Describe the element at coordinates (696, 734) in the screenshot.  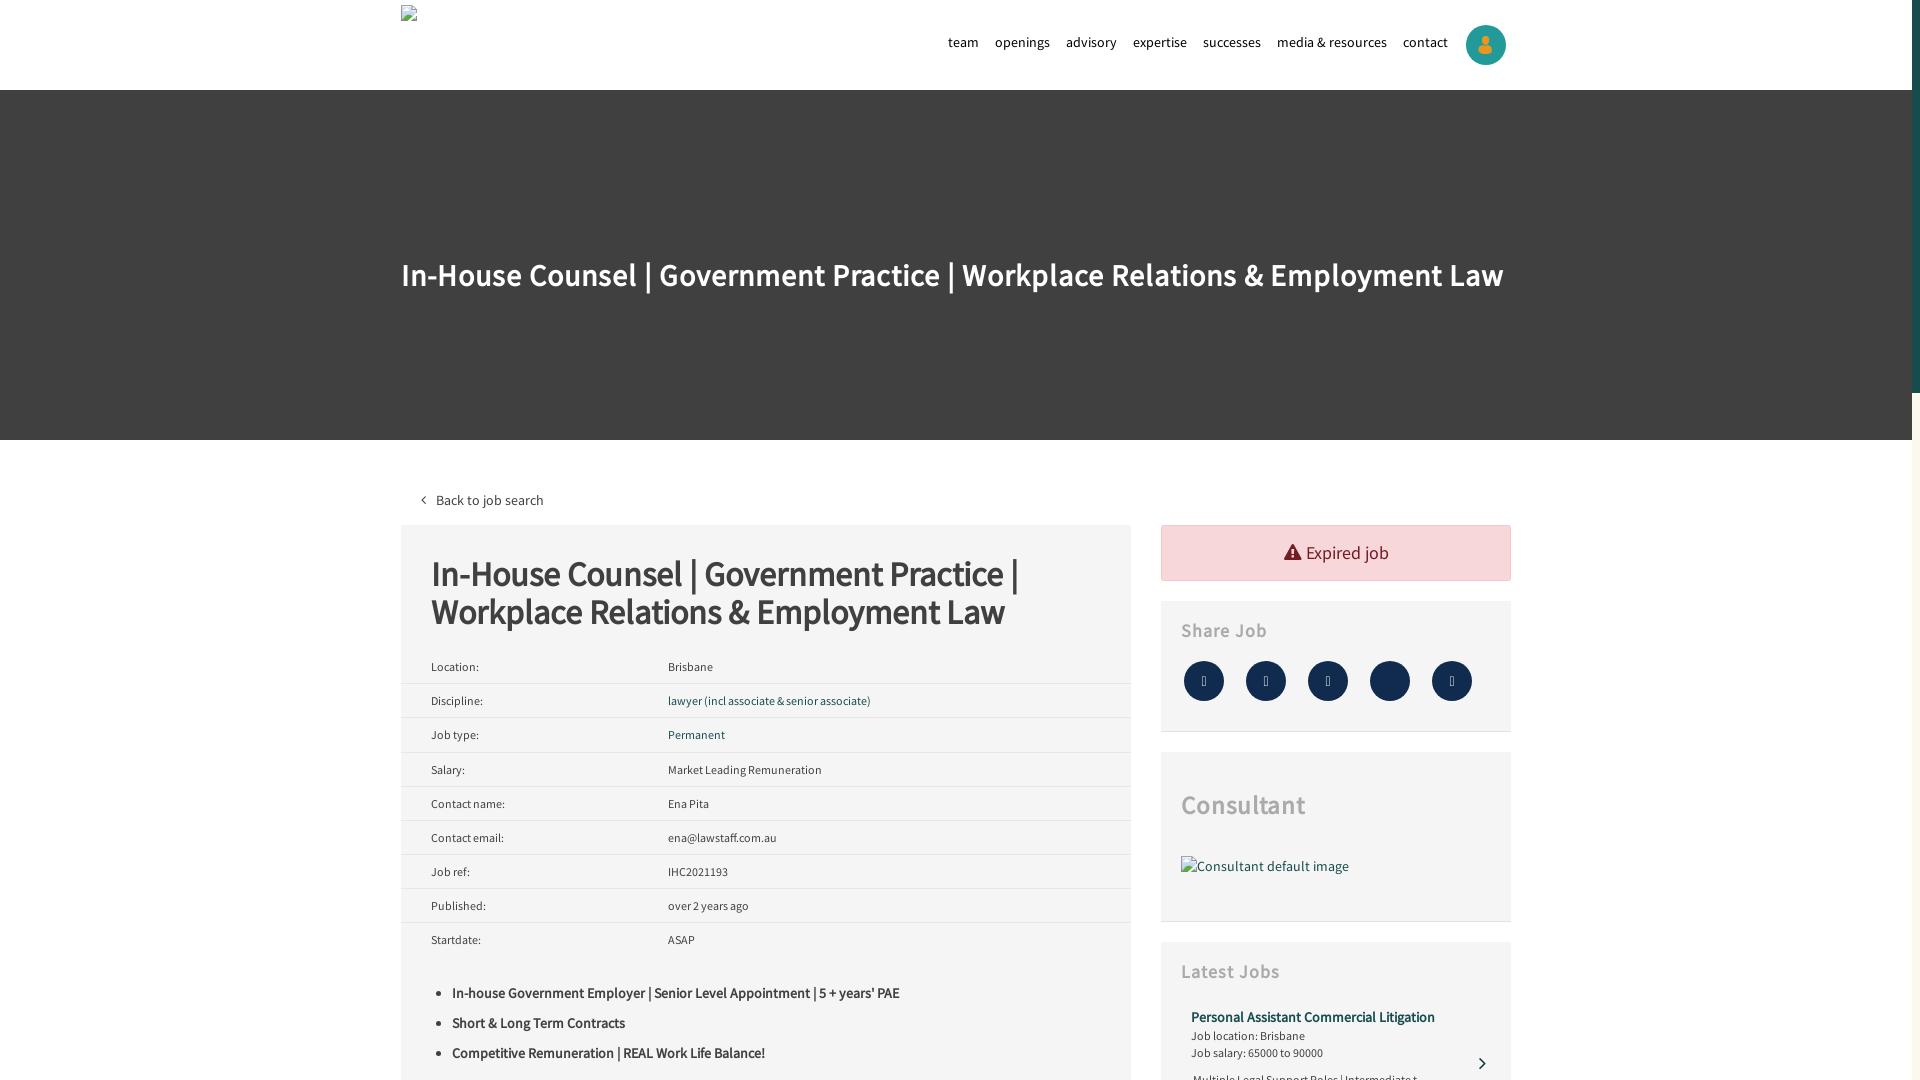
I see `Permanent` at that location.